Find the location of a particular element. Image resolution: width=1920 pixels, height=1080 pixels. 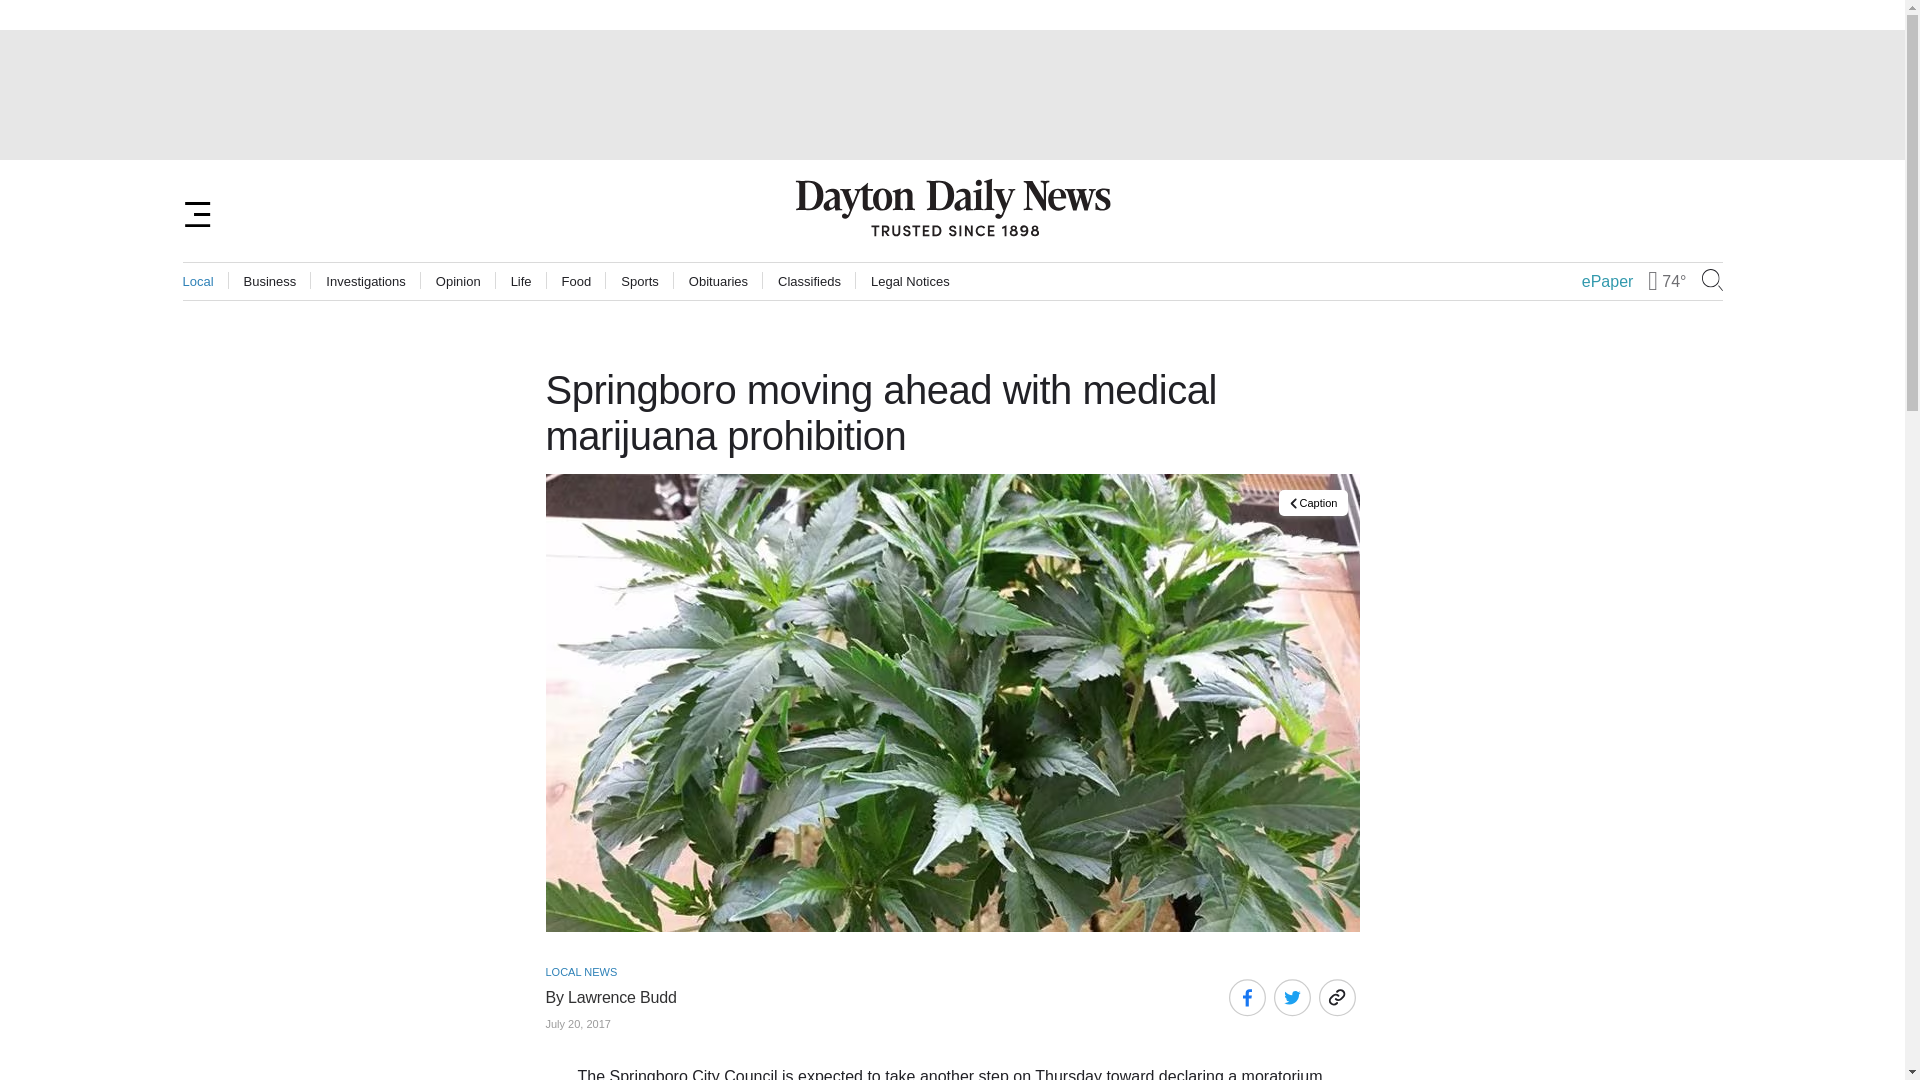

Investigations is located at coordinates (366, 282).